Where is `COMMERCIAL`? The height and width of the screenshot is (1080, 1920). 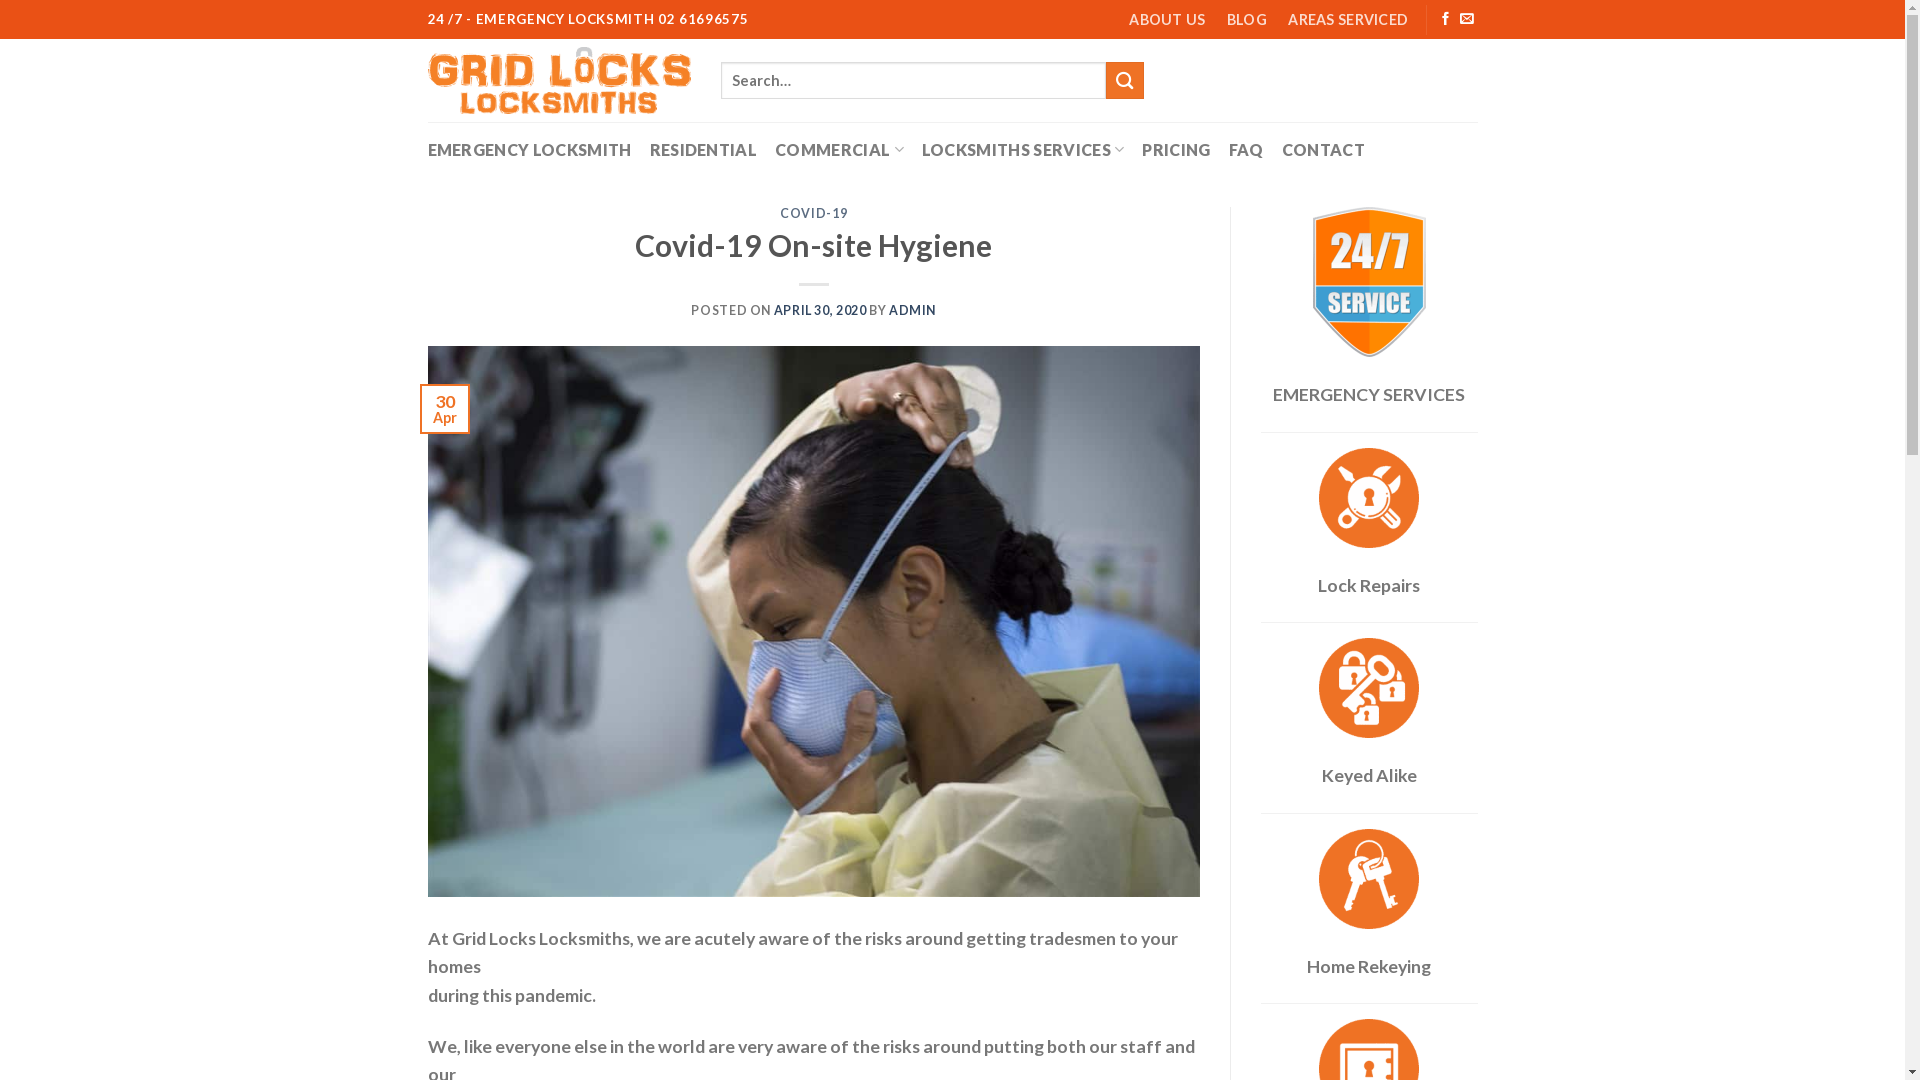 COMMERCIAL is located at coordinates (840, 150).